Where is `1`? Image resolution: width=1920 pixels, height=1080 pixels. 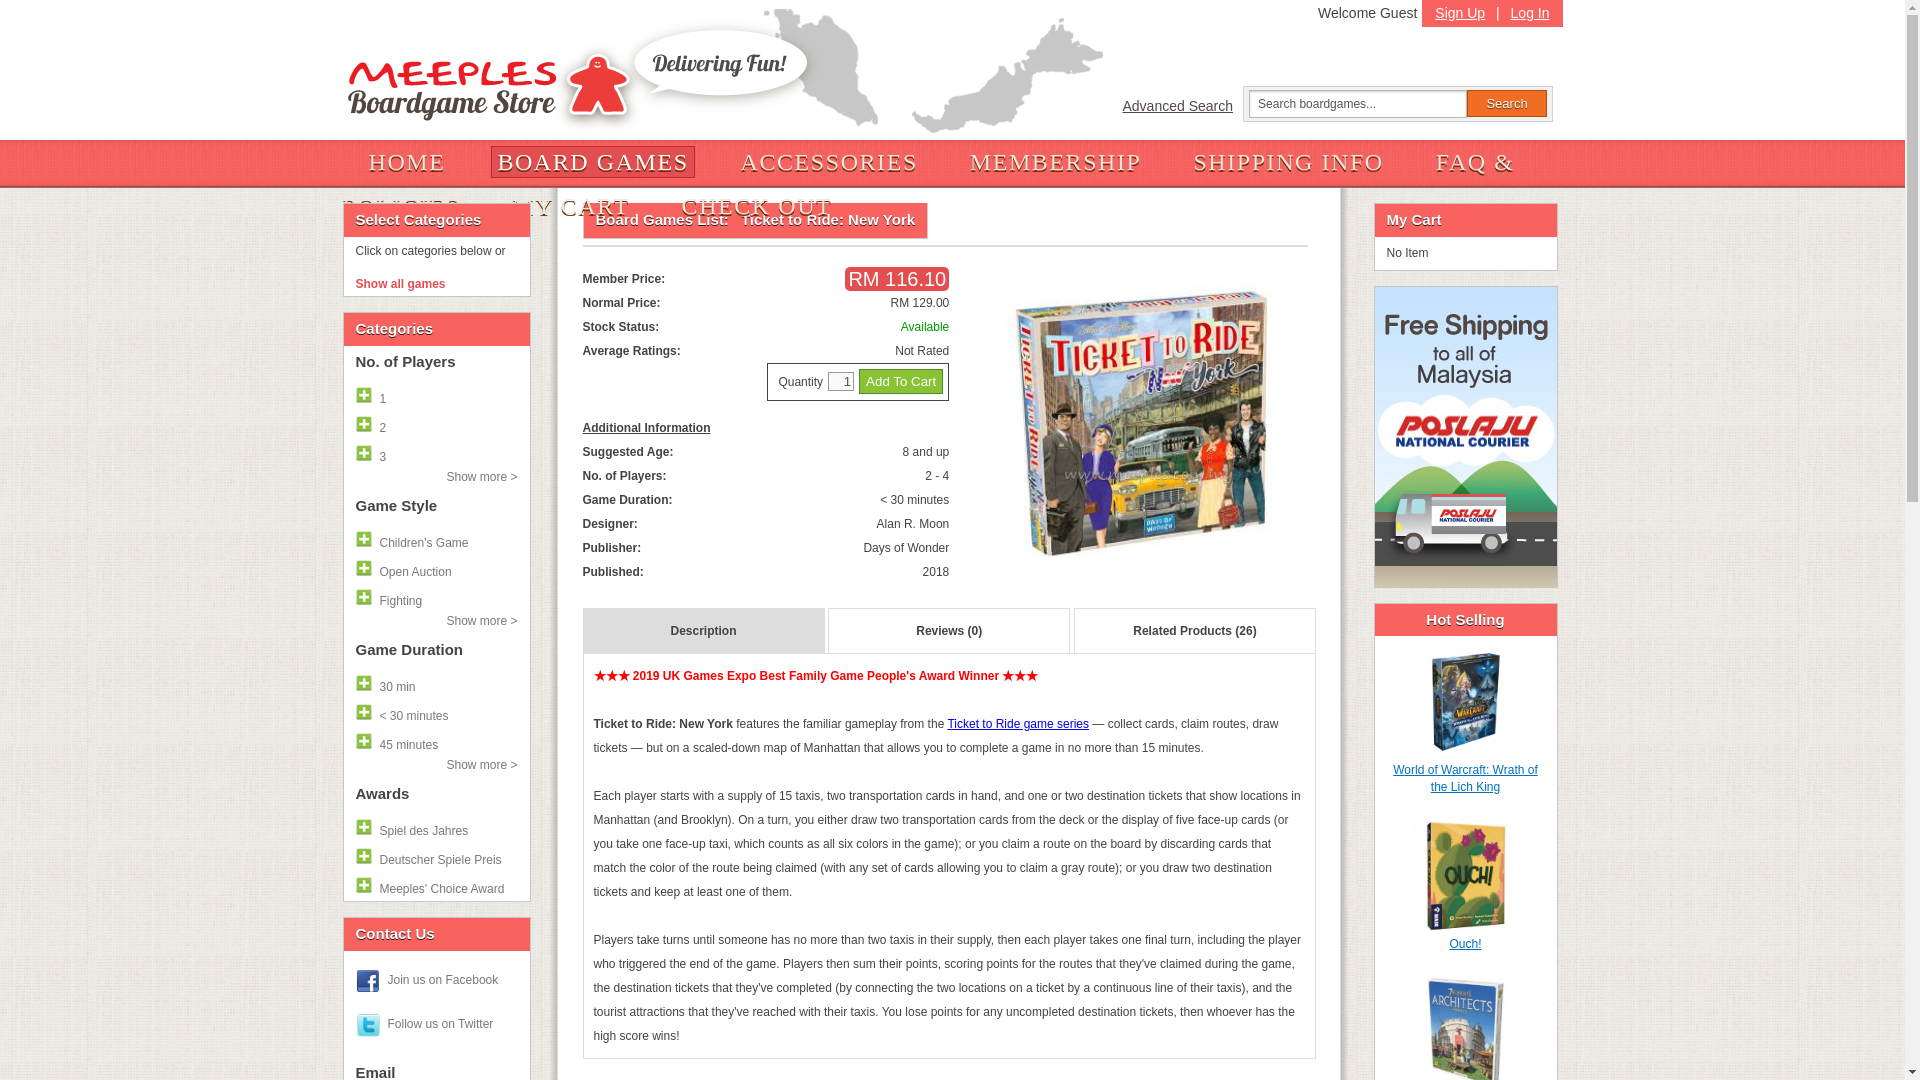
1 is located at coordinates (840, 380).